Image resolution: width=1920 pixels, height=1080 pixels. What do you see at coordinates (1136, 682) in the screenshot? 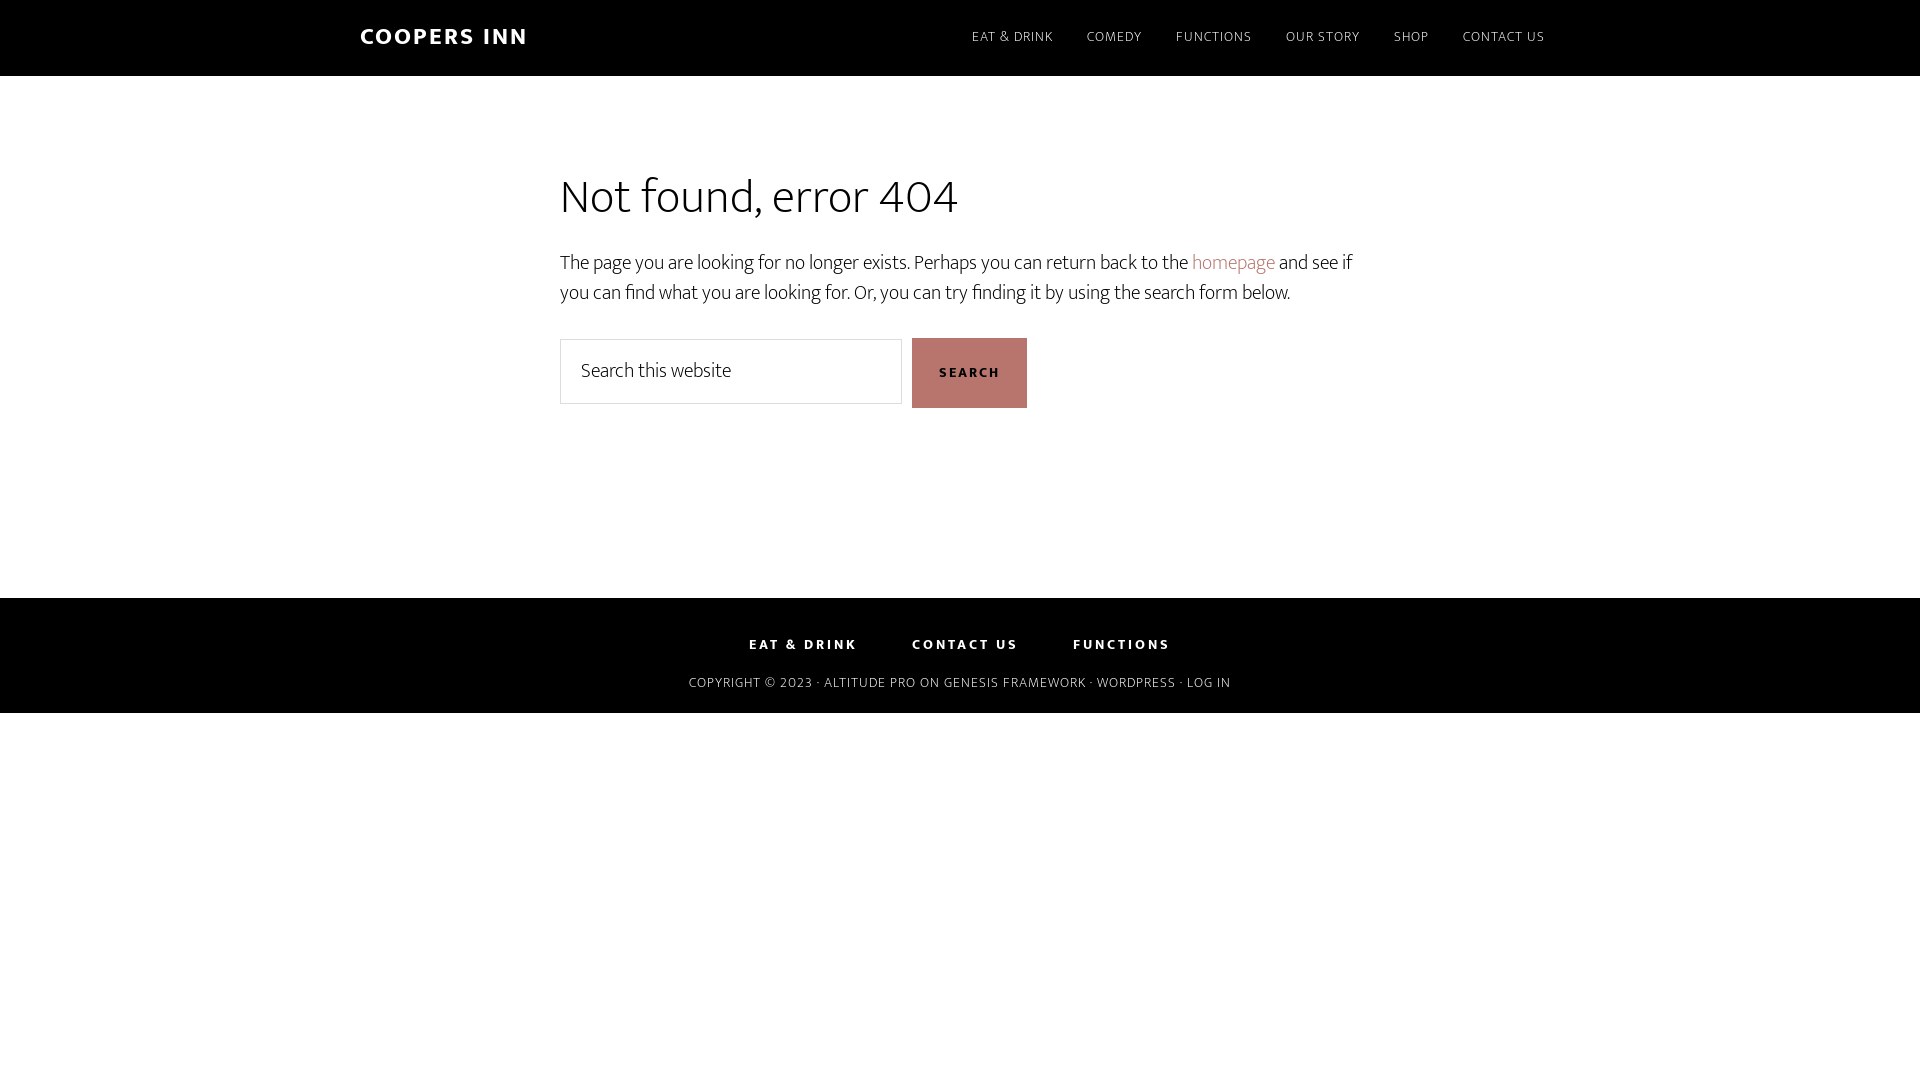
I see `WORDPRESS` at bounding box center [1136, 682].